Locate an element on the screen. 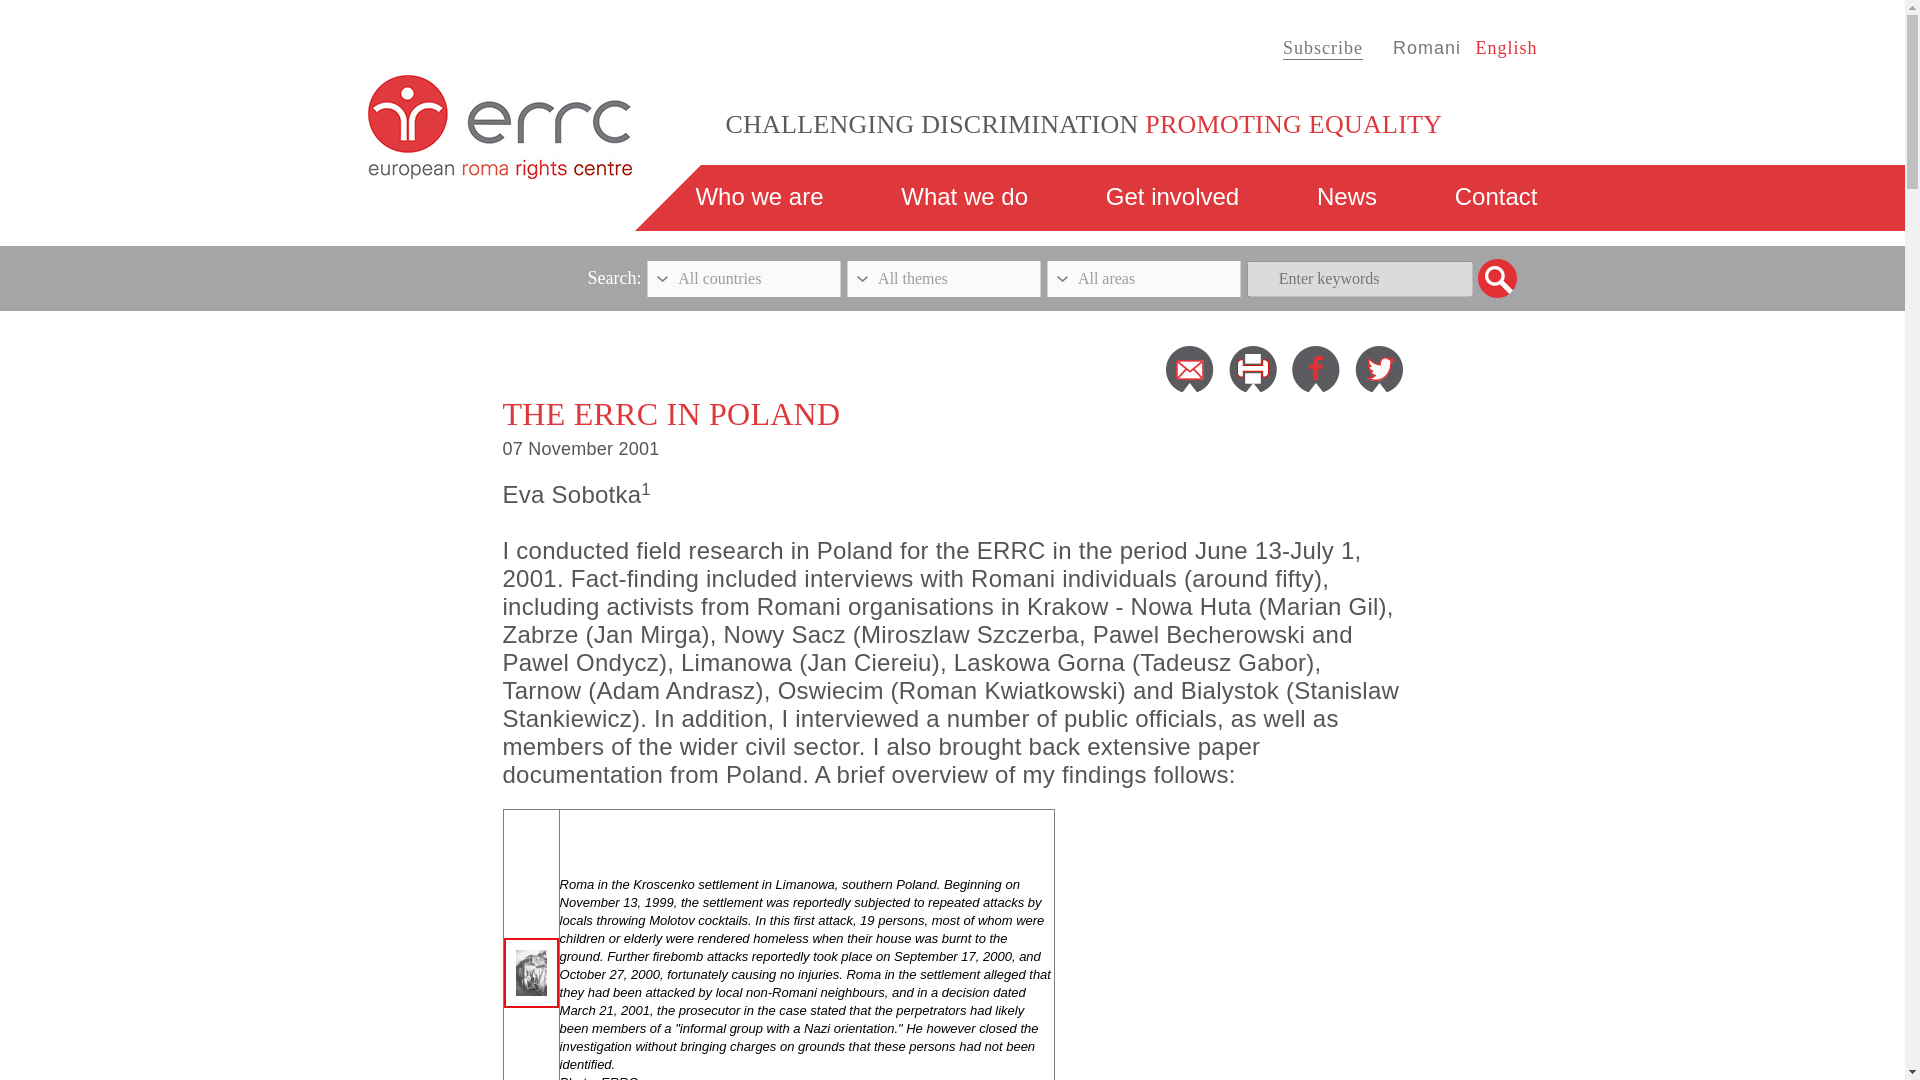 This screenshot has height=1080, width=1920. English is located at coordinates (1506, 48).